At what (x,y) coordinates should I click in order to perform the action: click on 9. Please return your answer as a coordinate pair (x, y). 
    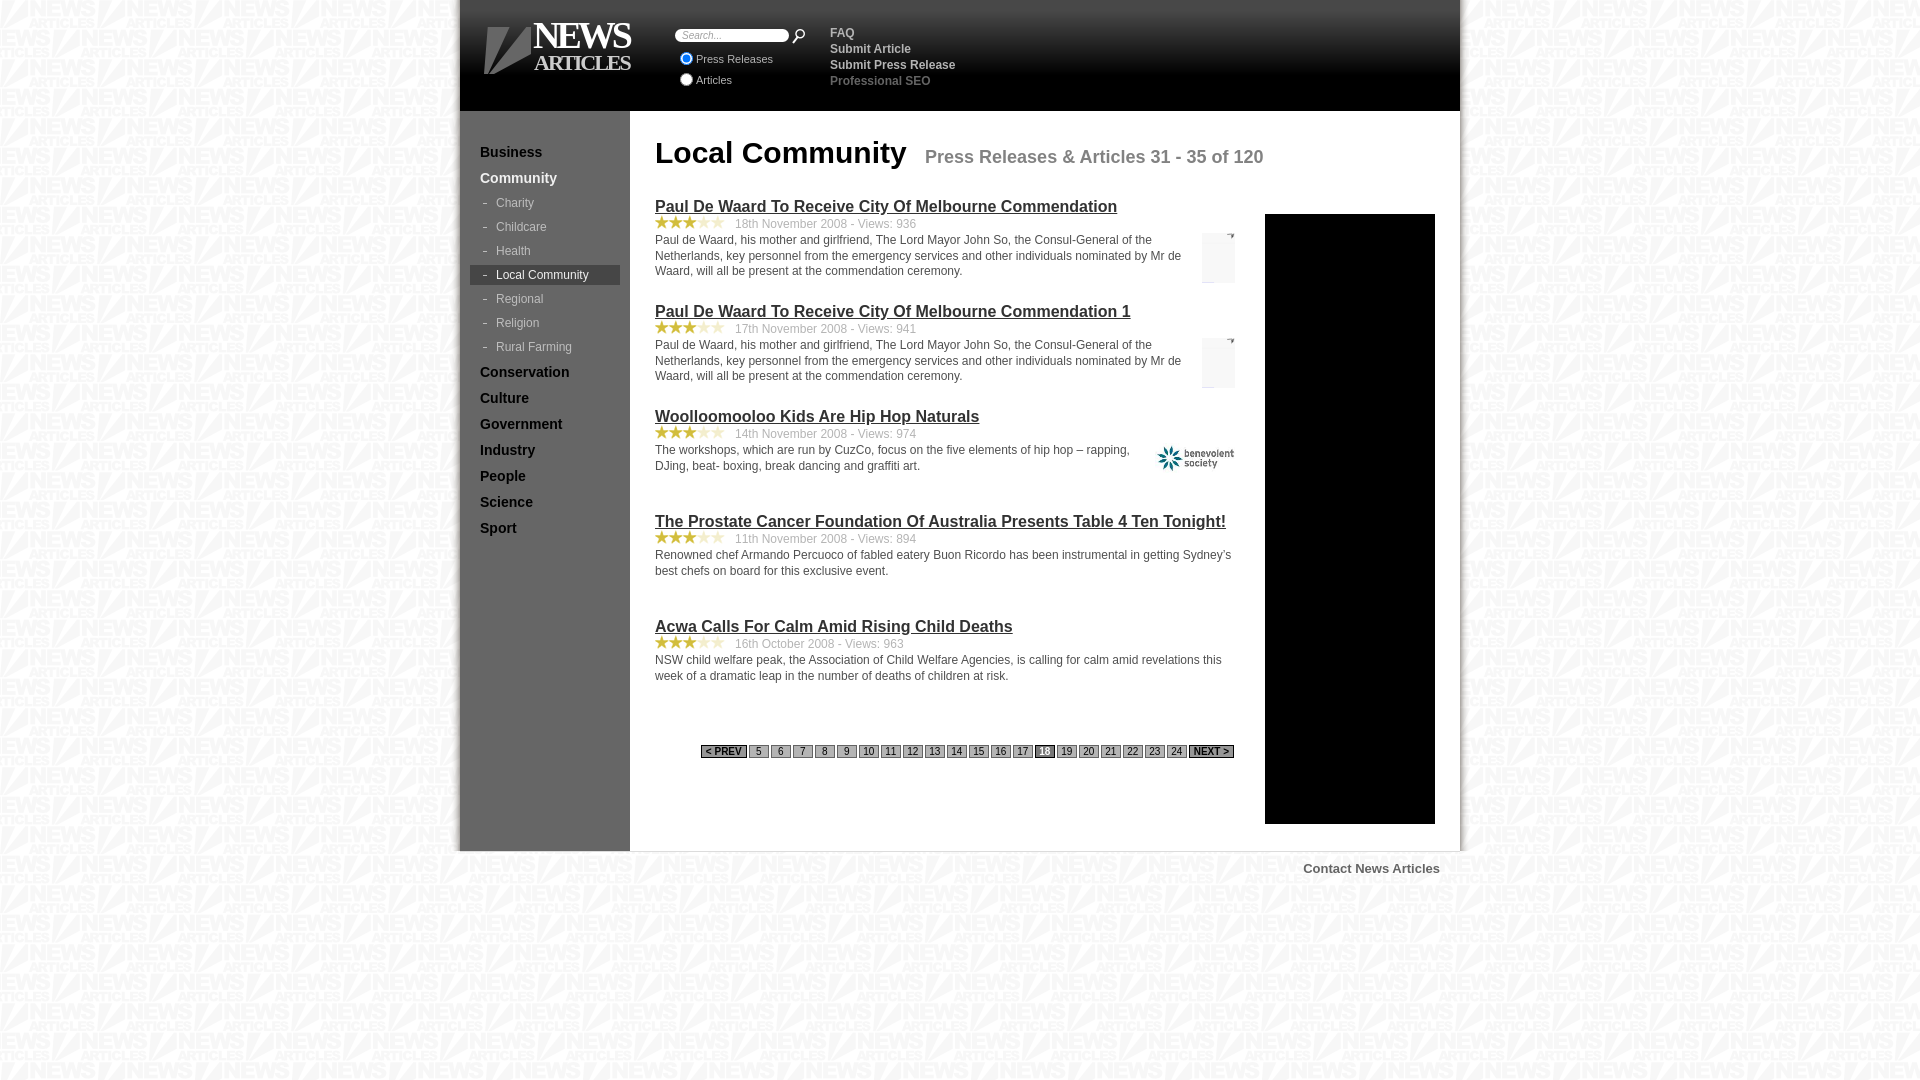
    Looking at the image, I should click on (847, 752).